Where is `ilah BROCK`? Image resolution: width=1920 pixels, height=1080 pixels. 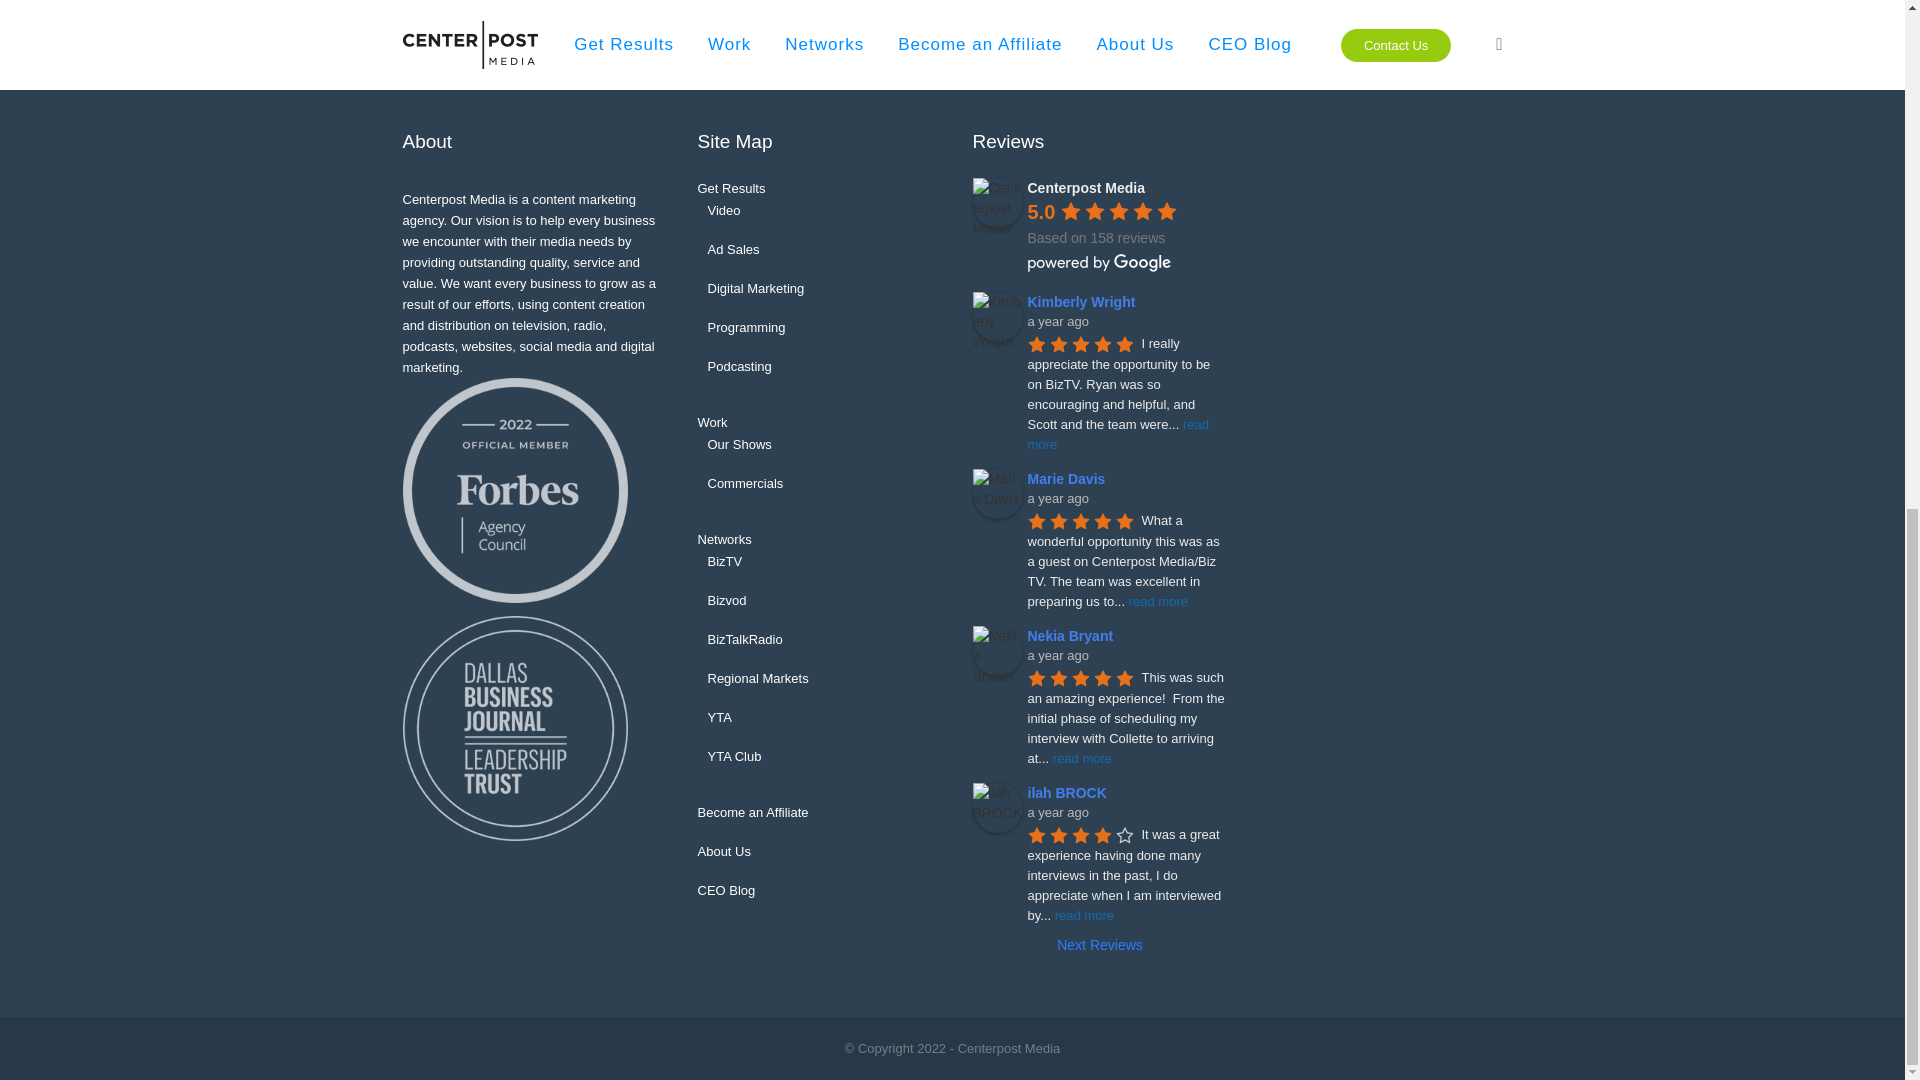
ilah BROCK is located at coordinates (996, 808).